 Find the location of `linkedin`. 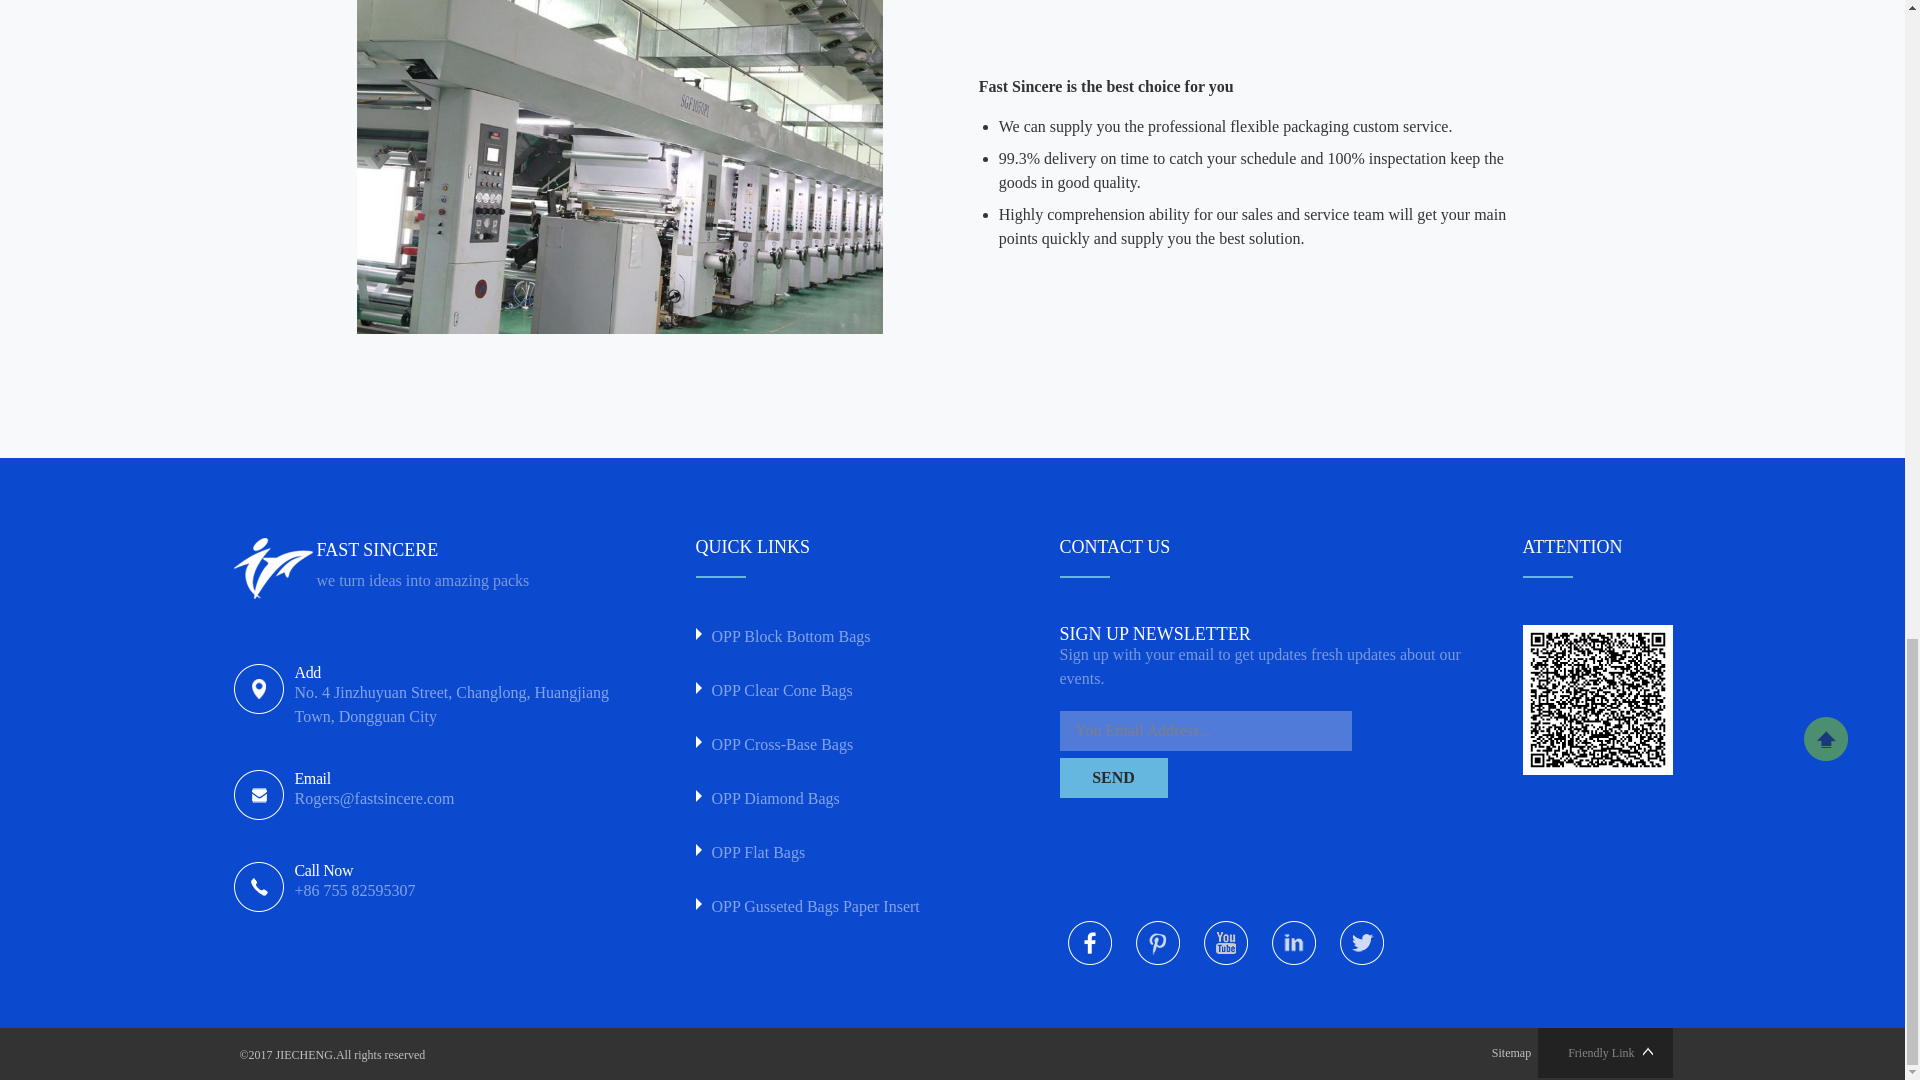

linkedin is located at coordinates (1294, 942).